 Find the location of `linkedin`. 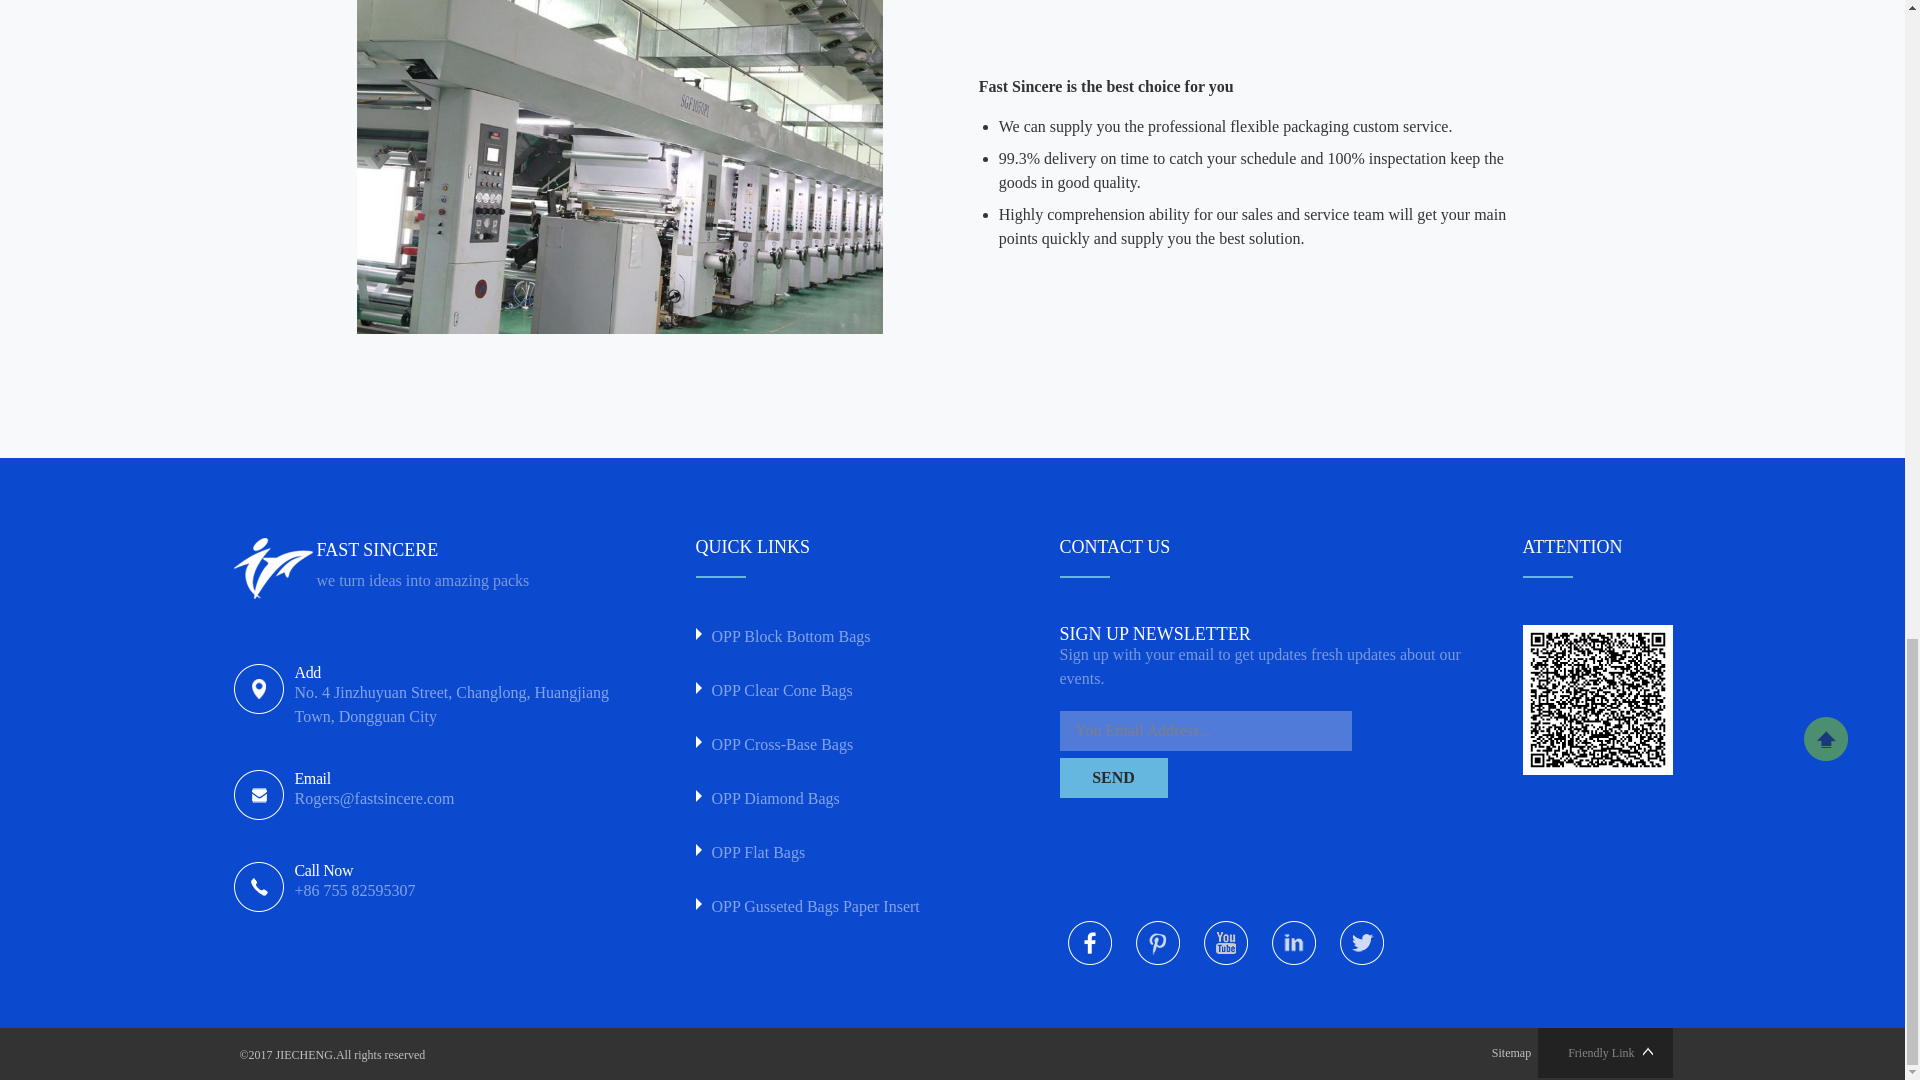

linkedin is located at coordinates (1294, 942).